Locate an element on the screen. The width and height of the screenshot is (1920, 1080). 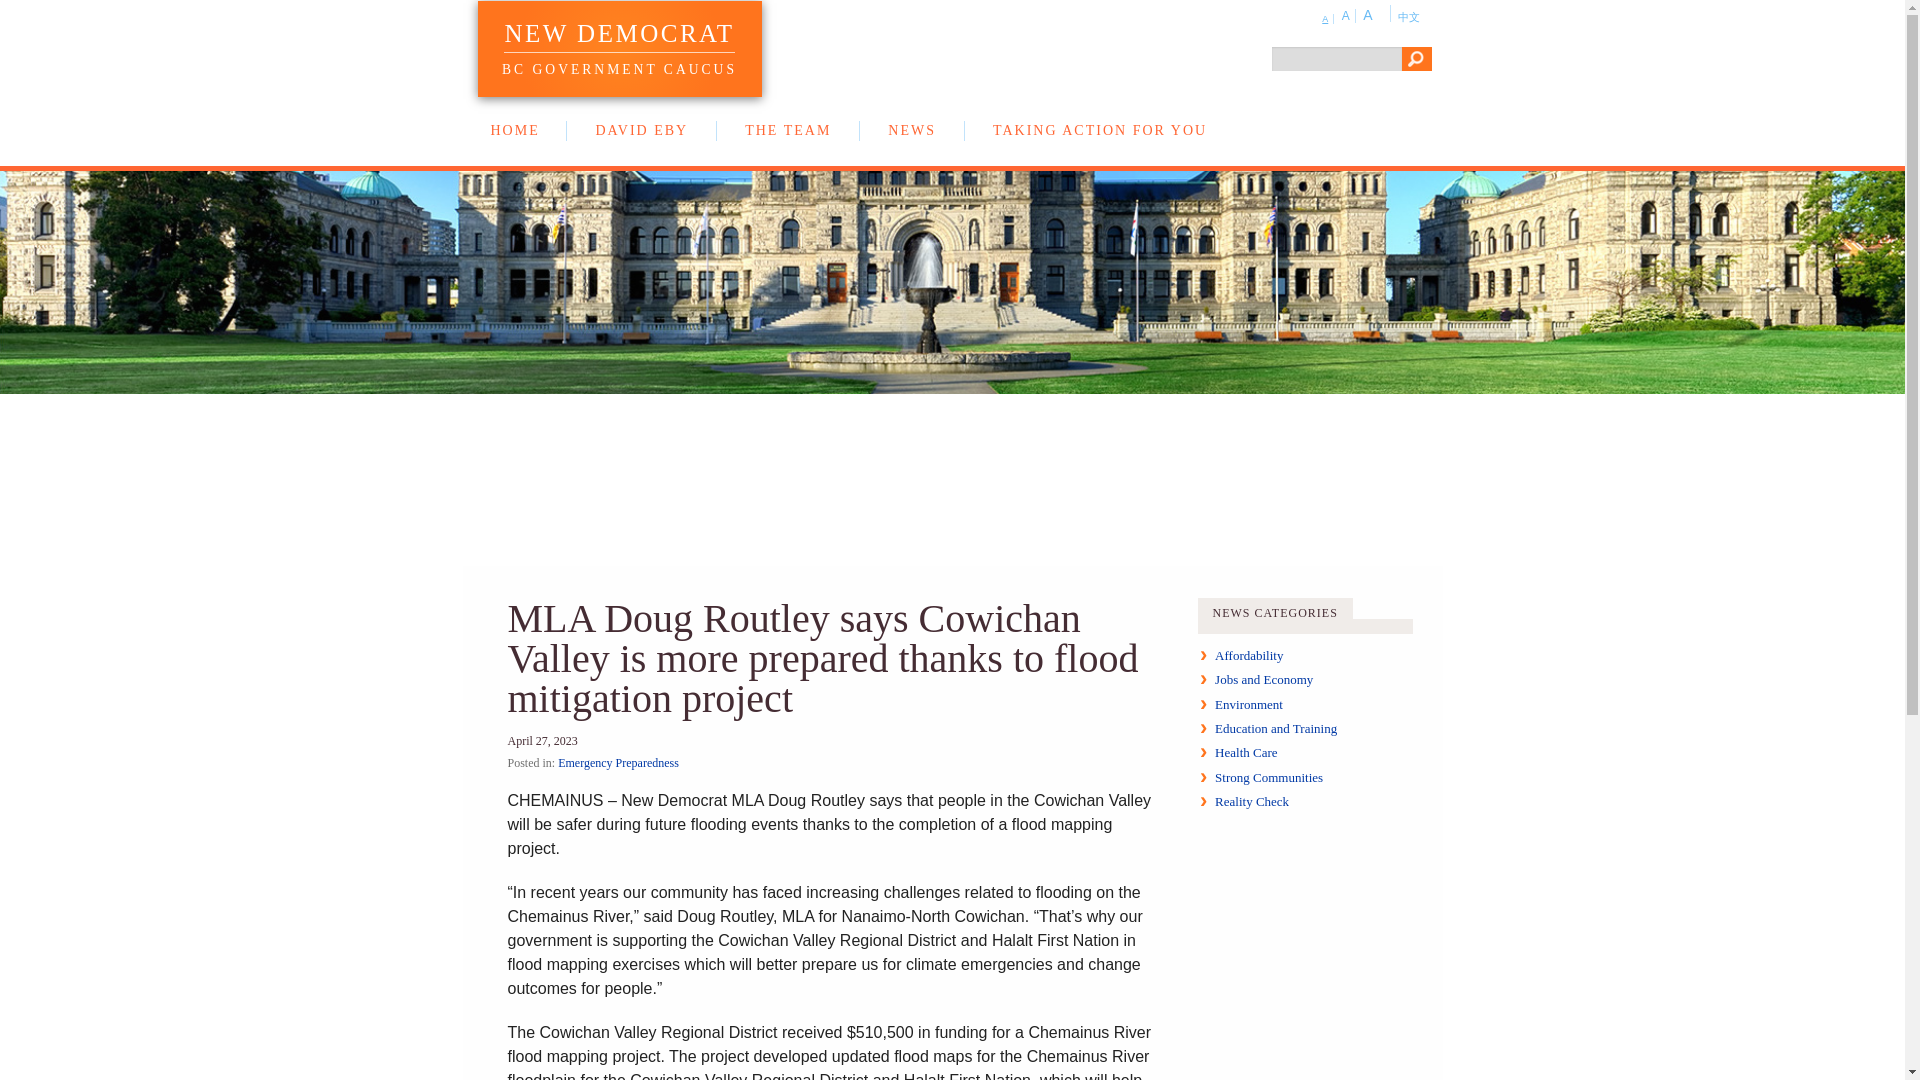
View all posts filed under Jobs and Economy is located at coordinates (1264, 678).